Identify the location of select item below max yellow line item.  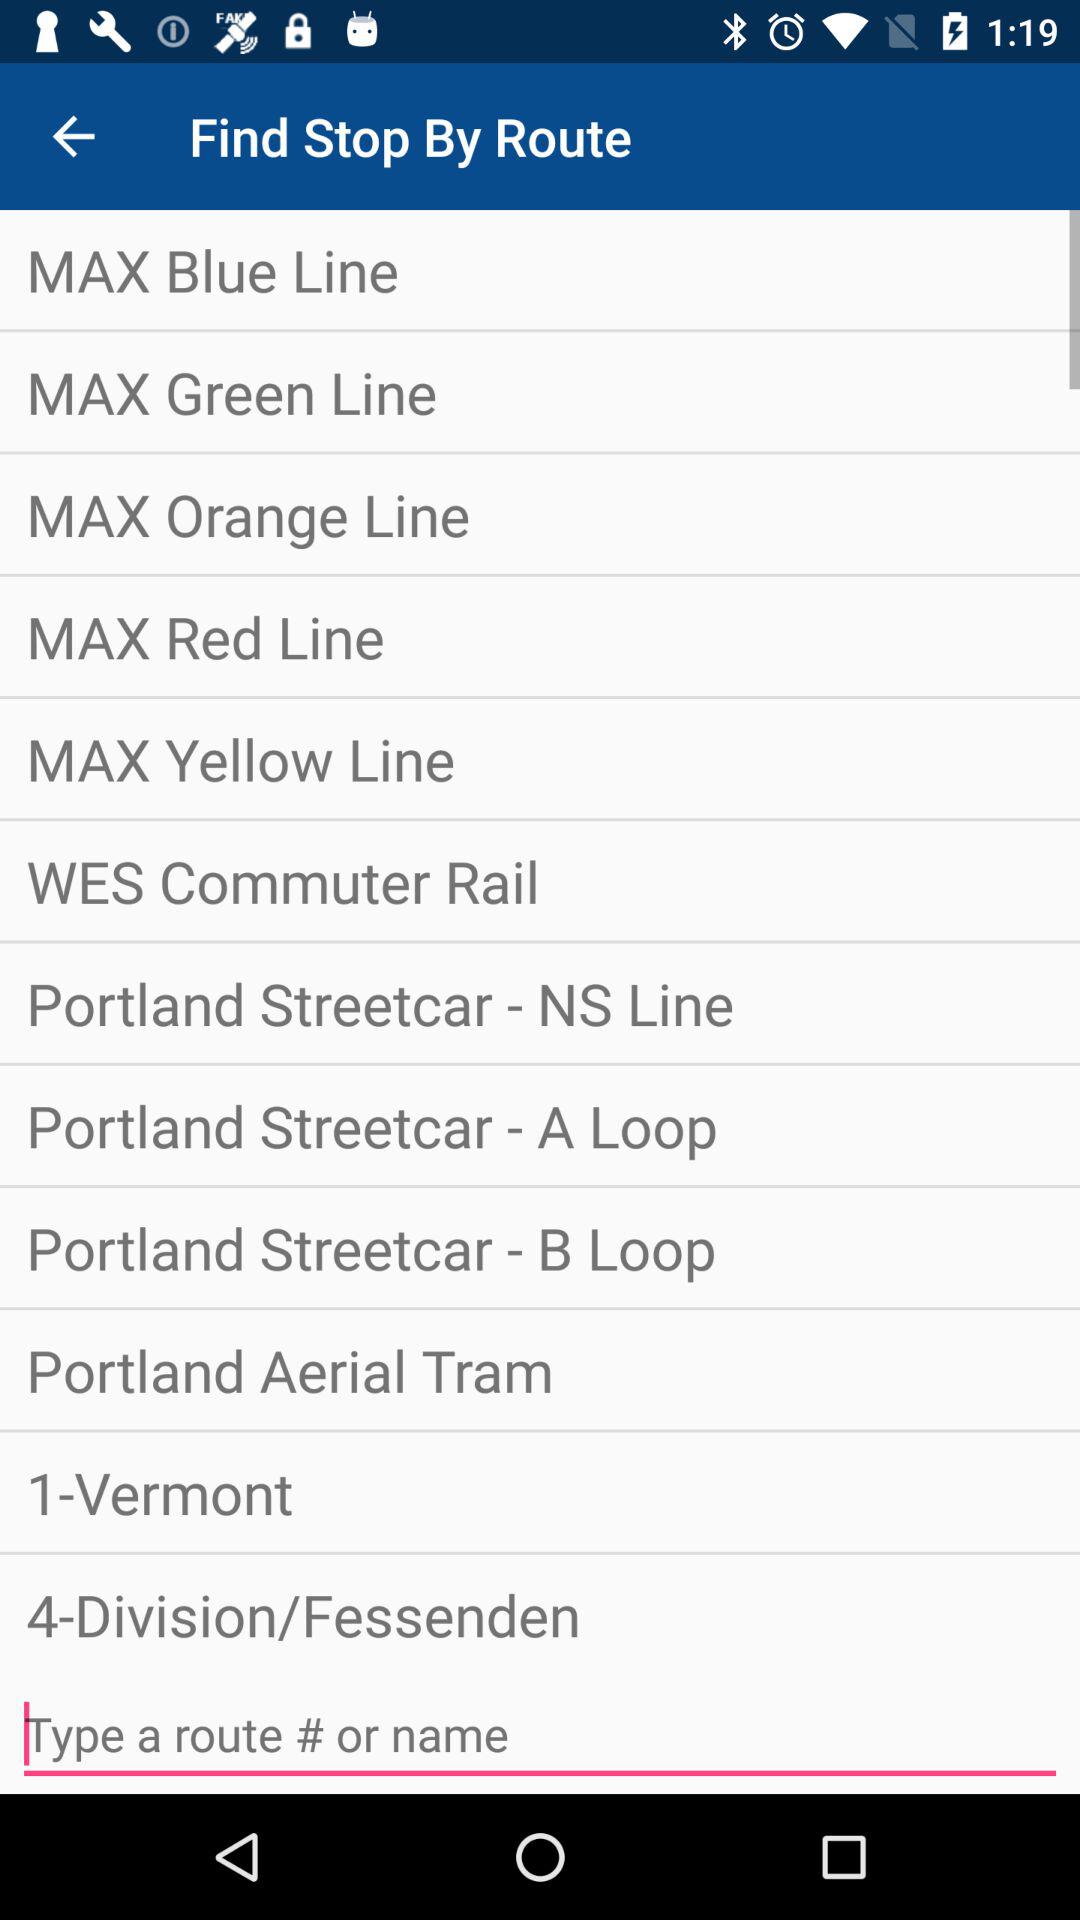
(540, 880).